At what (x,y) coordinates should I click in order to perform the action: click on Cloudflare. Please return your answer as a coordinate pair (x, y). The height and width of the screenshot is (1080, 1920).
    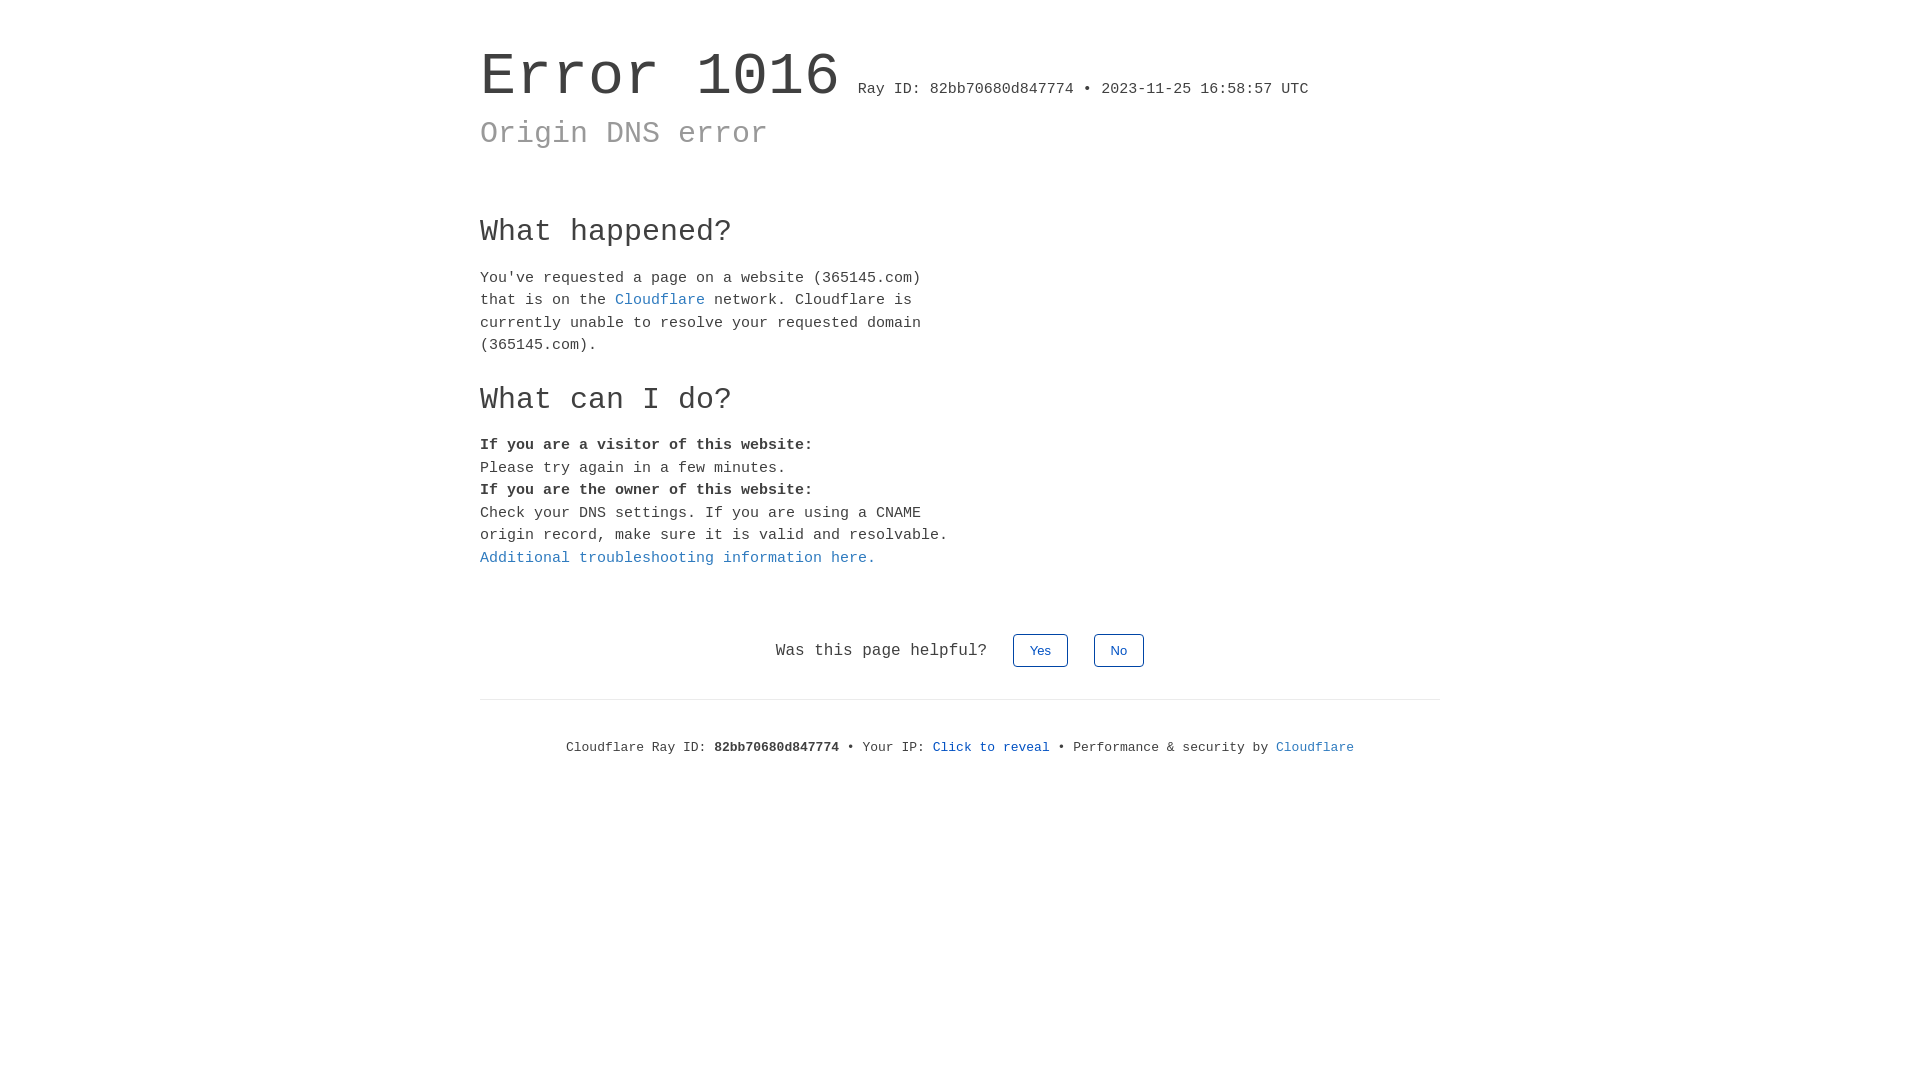
    Looking at the image, I should click on (660, 300).